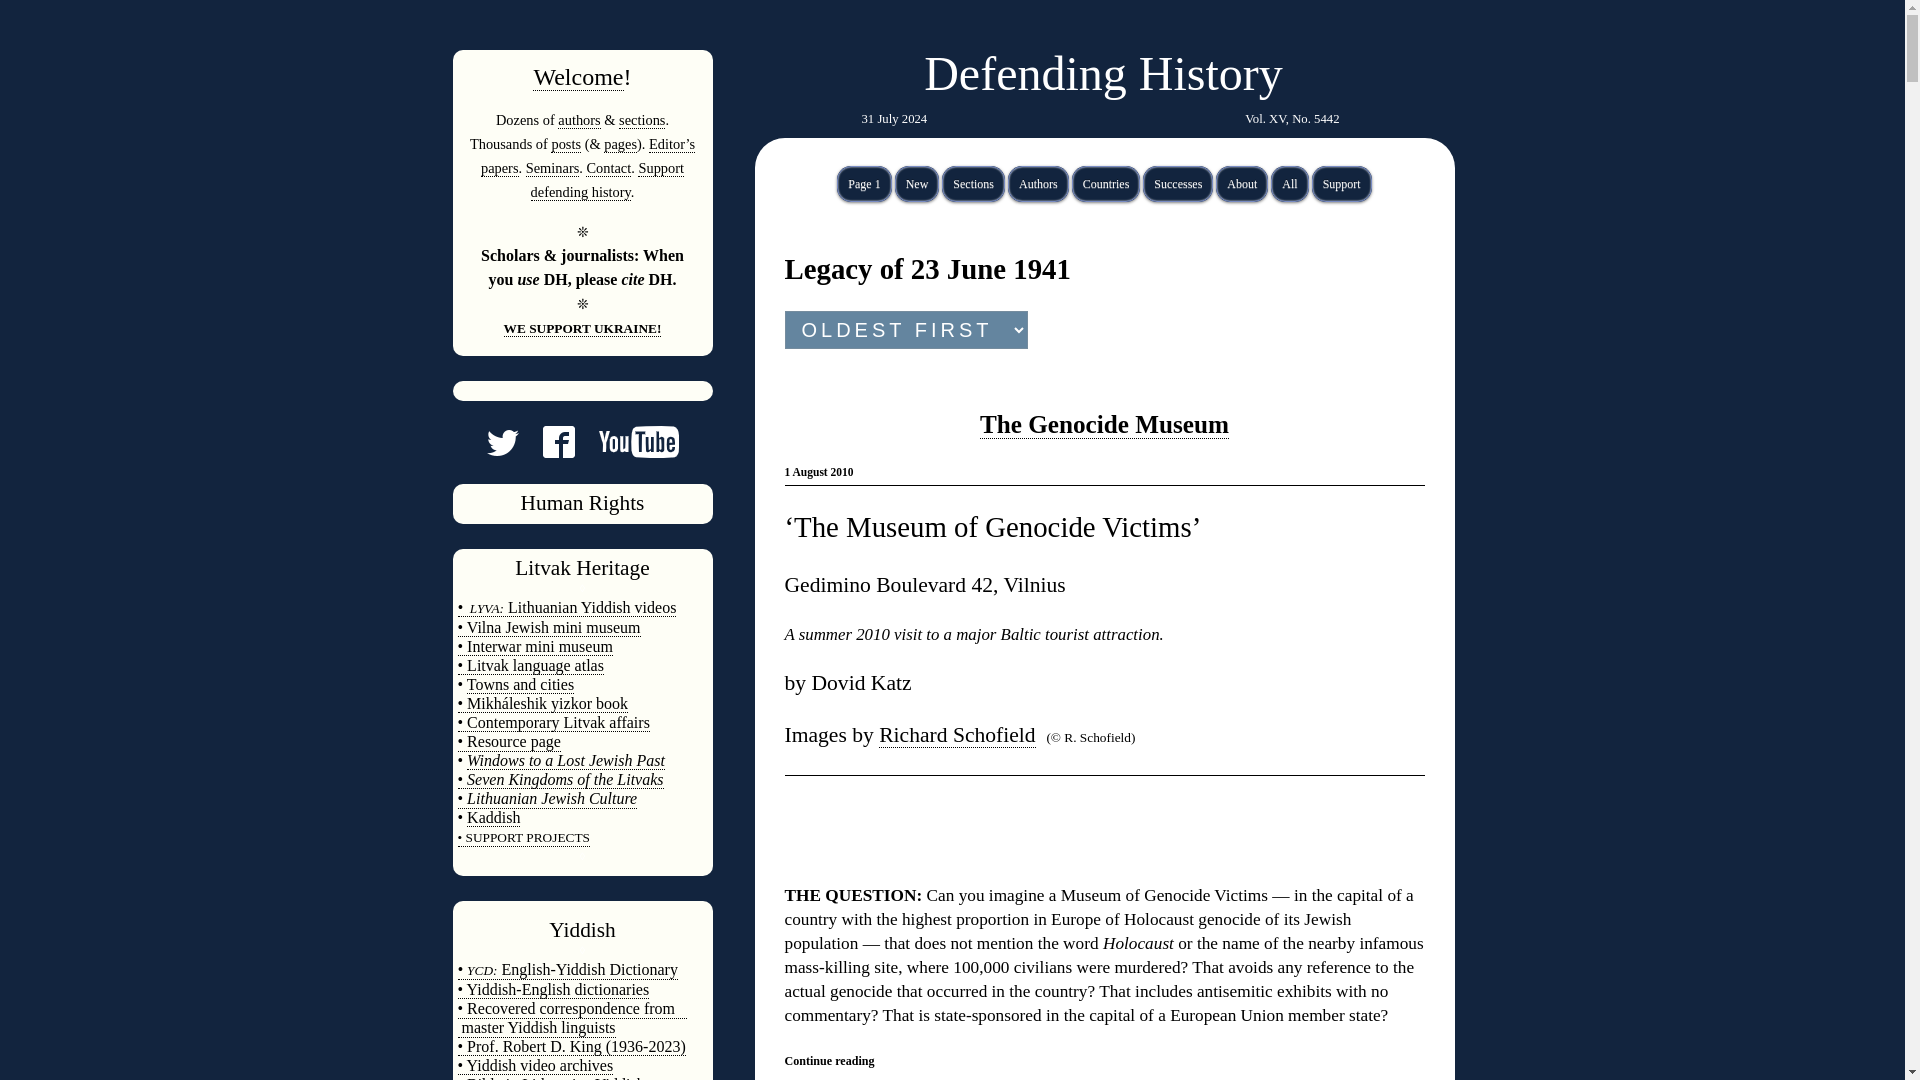 The height and width of the screenshot is (1080, 1920). Describe the element at coordinates (502, 450) in the screenshot. I see `Follow us on Twitter` at that location.